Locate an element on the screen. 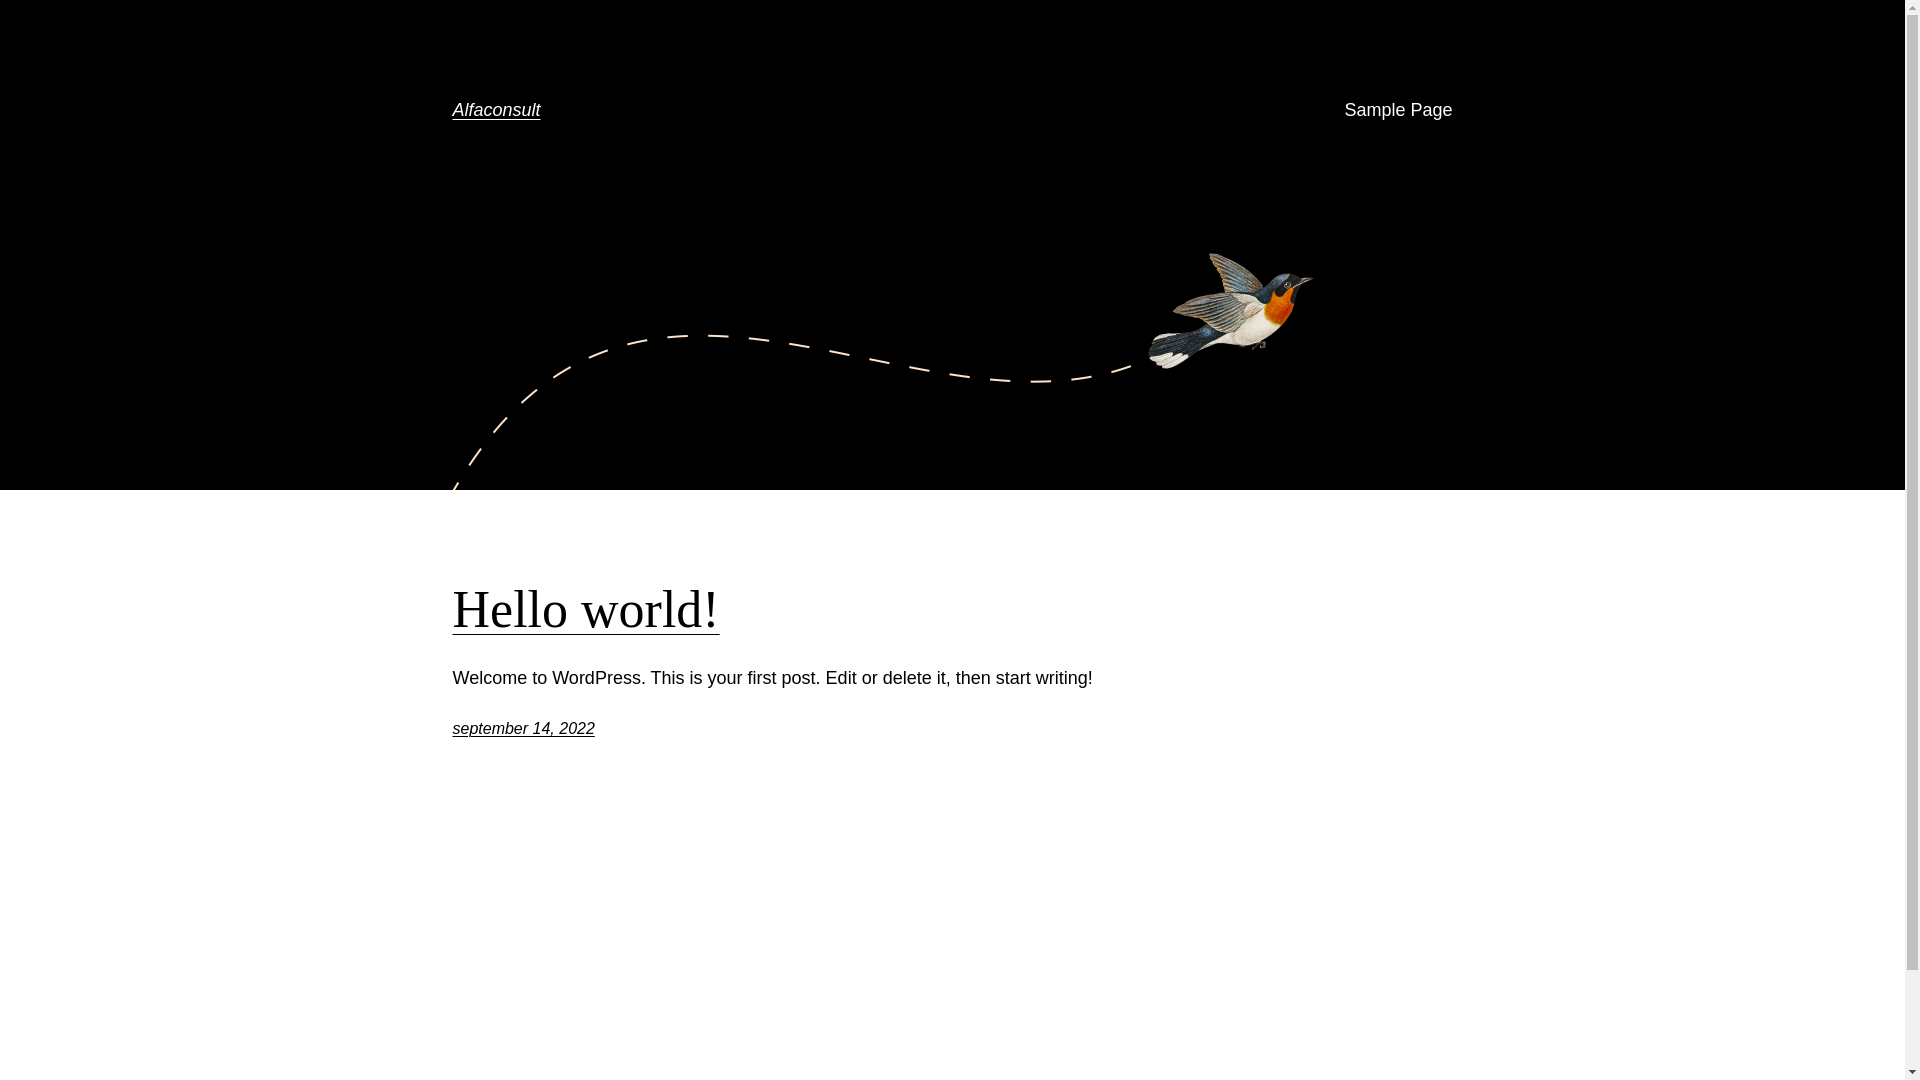  Hello world! is located at coordinates (586, 610).